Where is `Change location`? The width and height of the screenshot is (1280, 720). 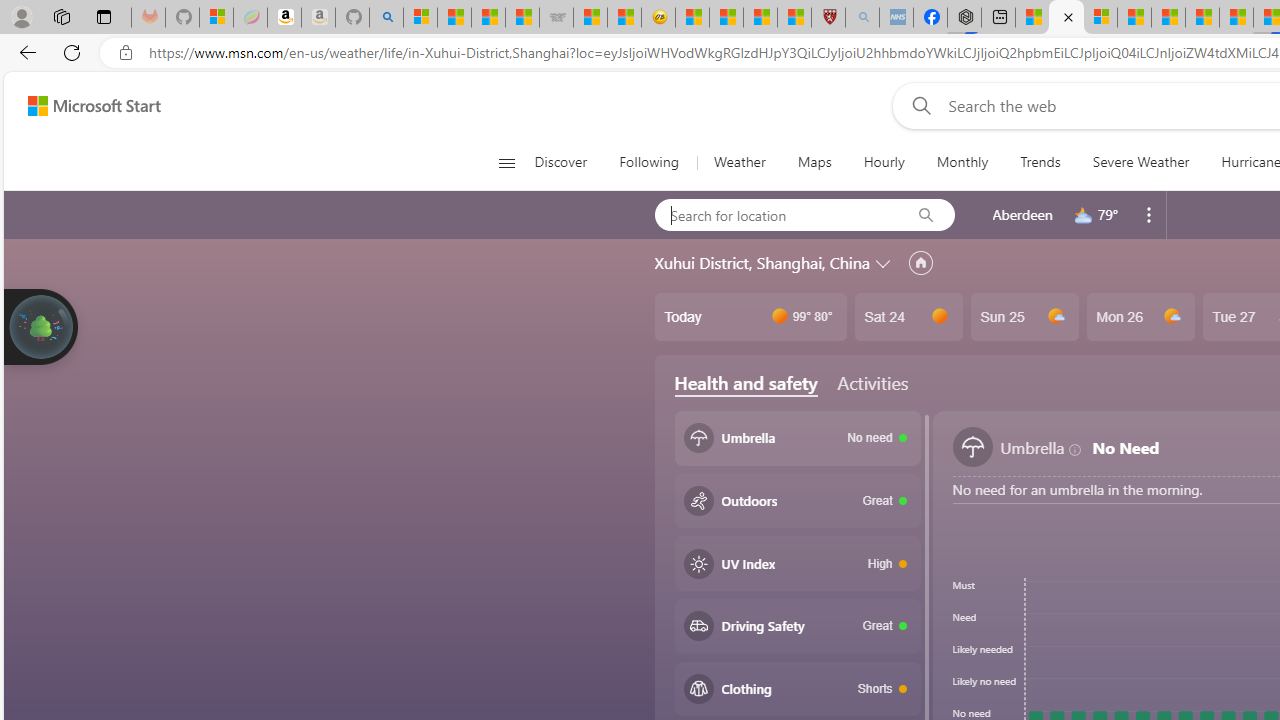
Change location is located at coordinates (884, 262).